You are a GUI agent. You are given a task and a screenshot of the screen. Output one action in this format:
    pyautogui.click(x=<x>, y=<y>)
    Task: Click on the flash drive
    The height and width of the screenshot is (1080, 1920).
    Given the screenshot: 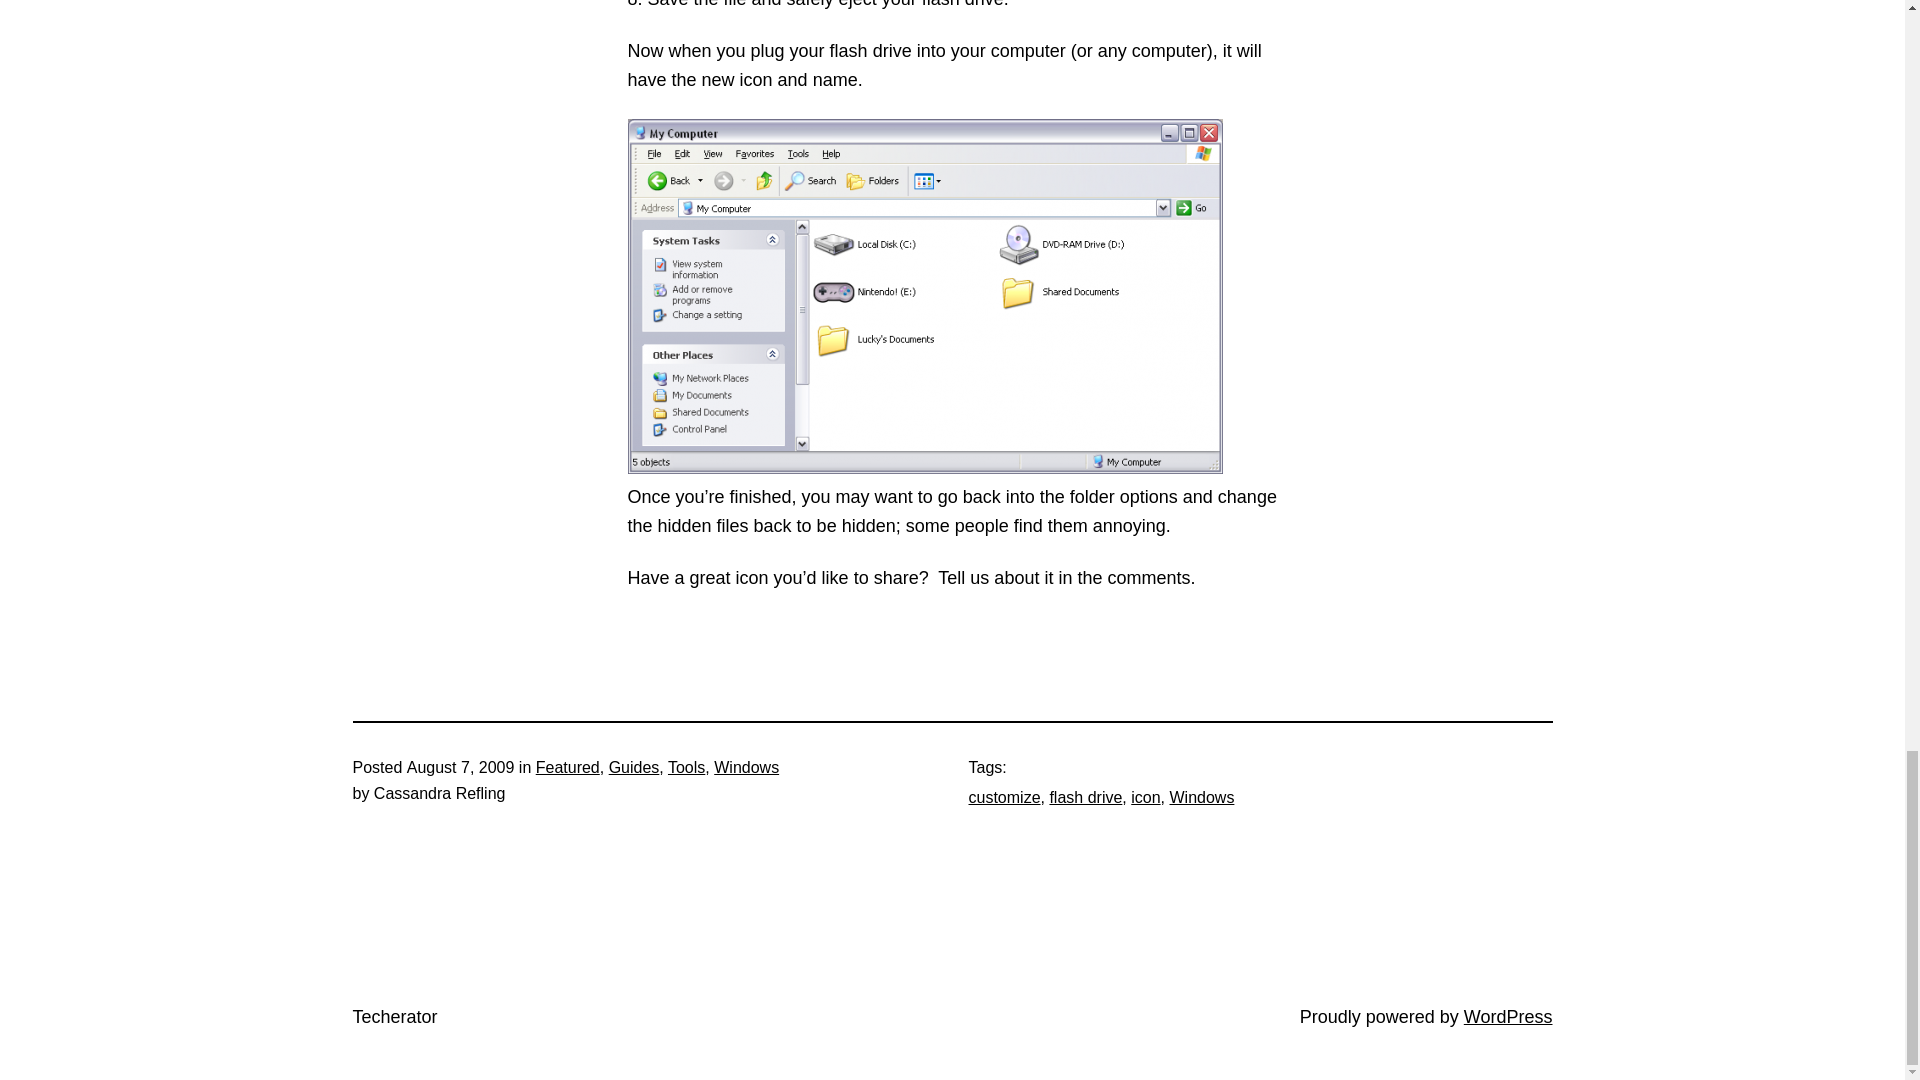 What is the action you would take?
    pyautogui.click(x=1084, y=797)
    